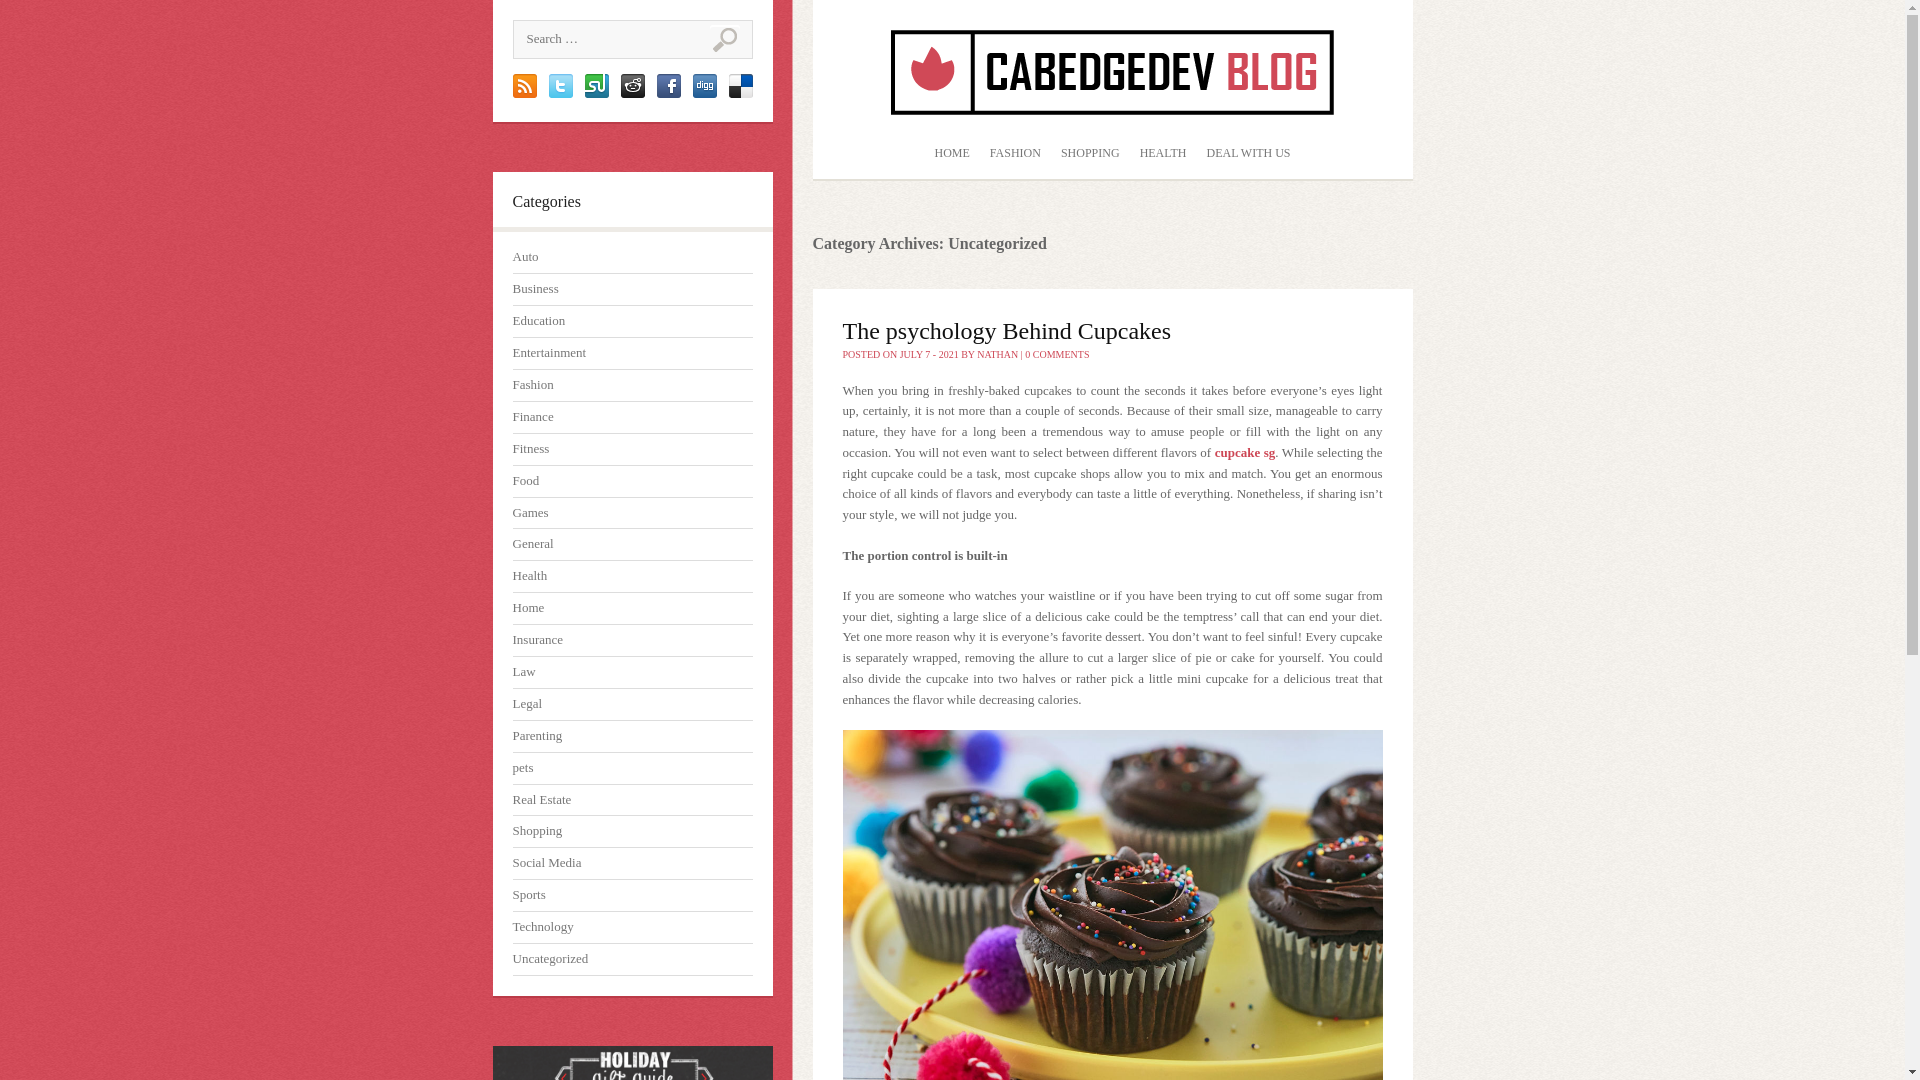  What do you see at coordinates (541, 798) in the screenshot?
I see `Real Estate` at bounding box center [541, 798].